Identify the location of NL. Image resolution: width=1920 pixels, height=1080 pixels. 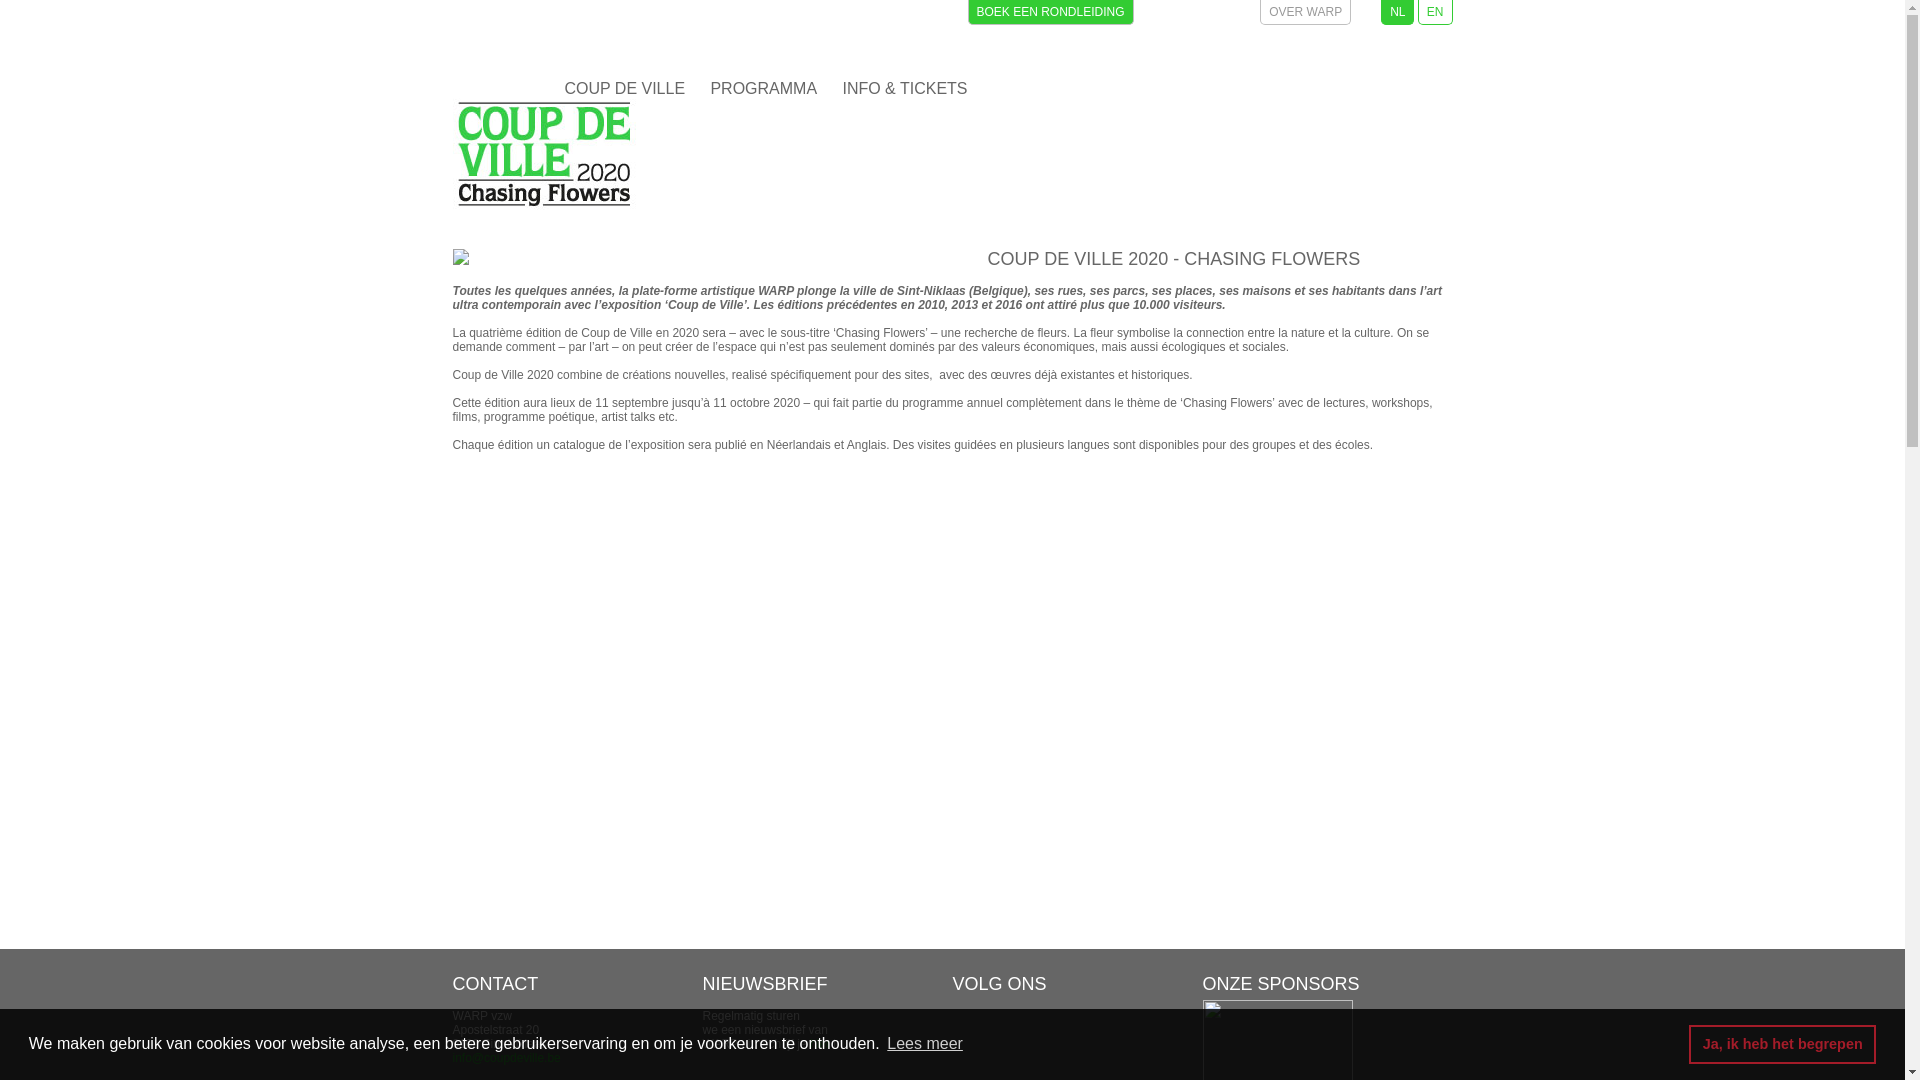
(1398, 12).